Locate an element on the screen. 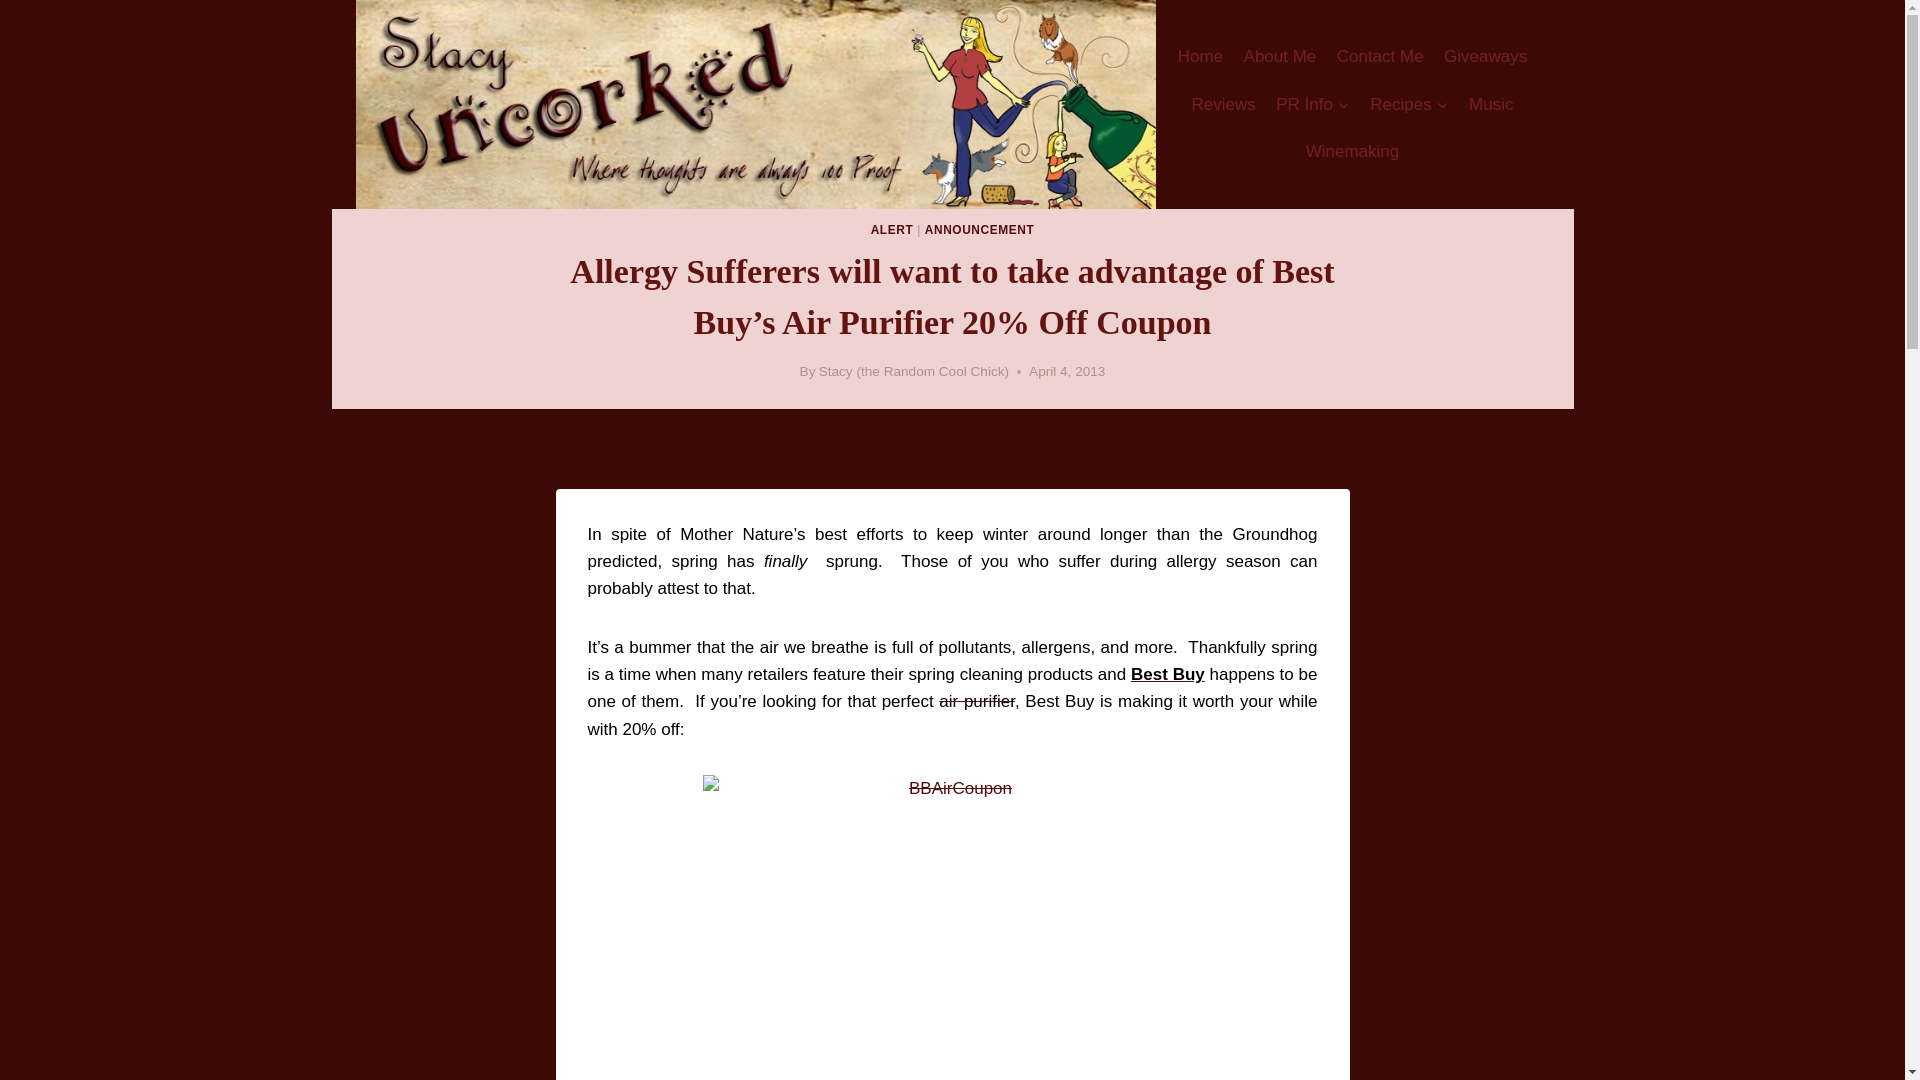  Best Buy is located at coordinates (1168, 674).